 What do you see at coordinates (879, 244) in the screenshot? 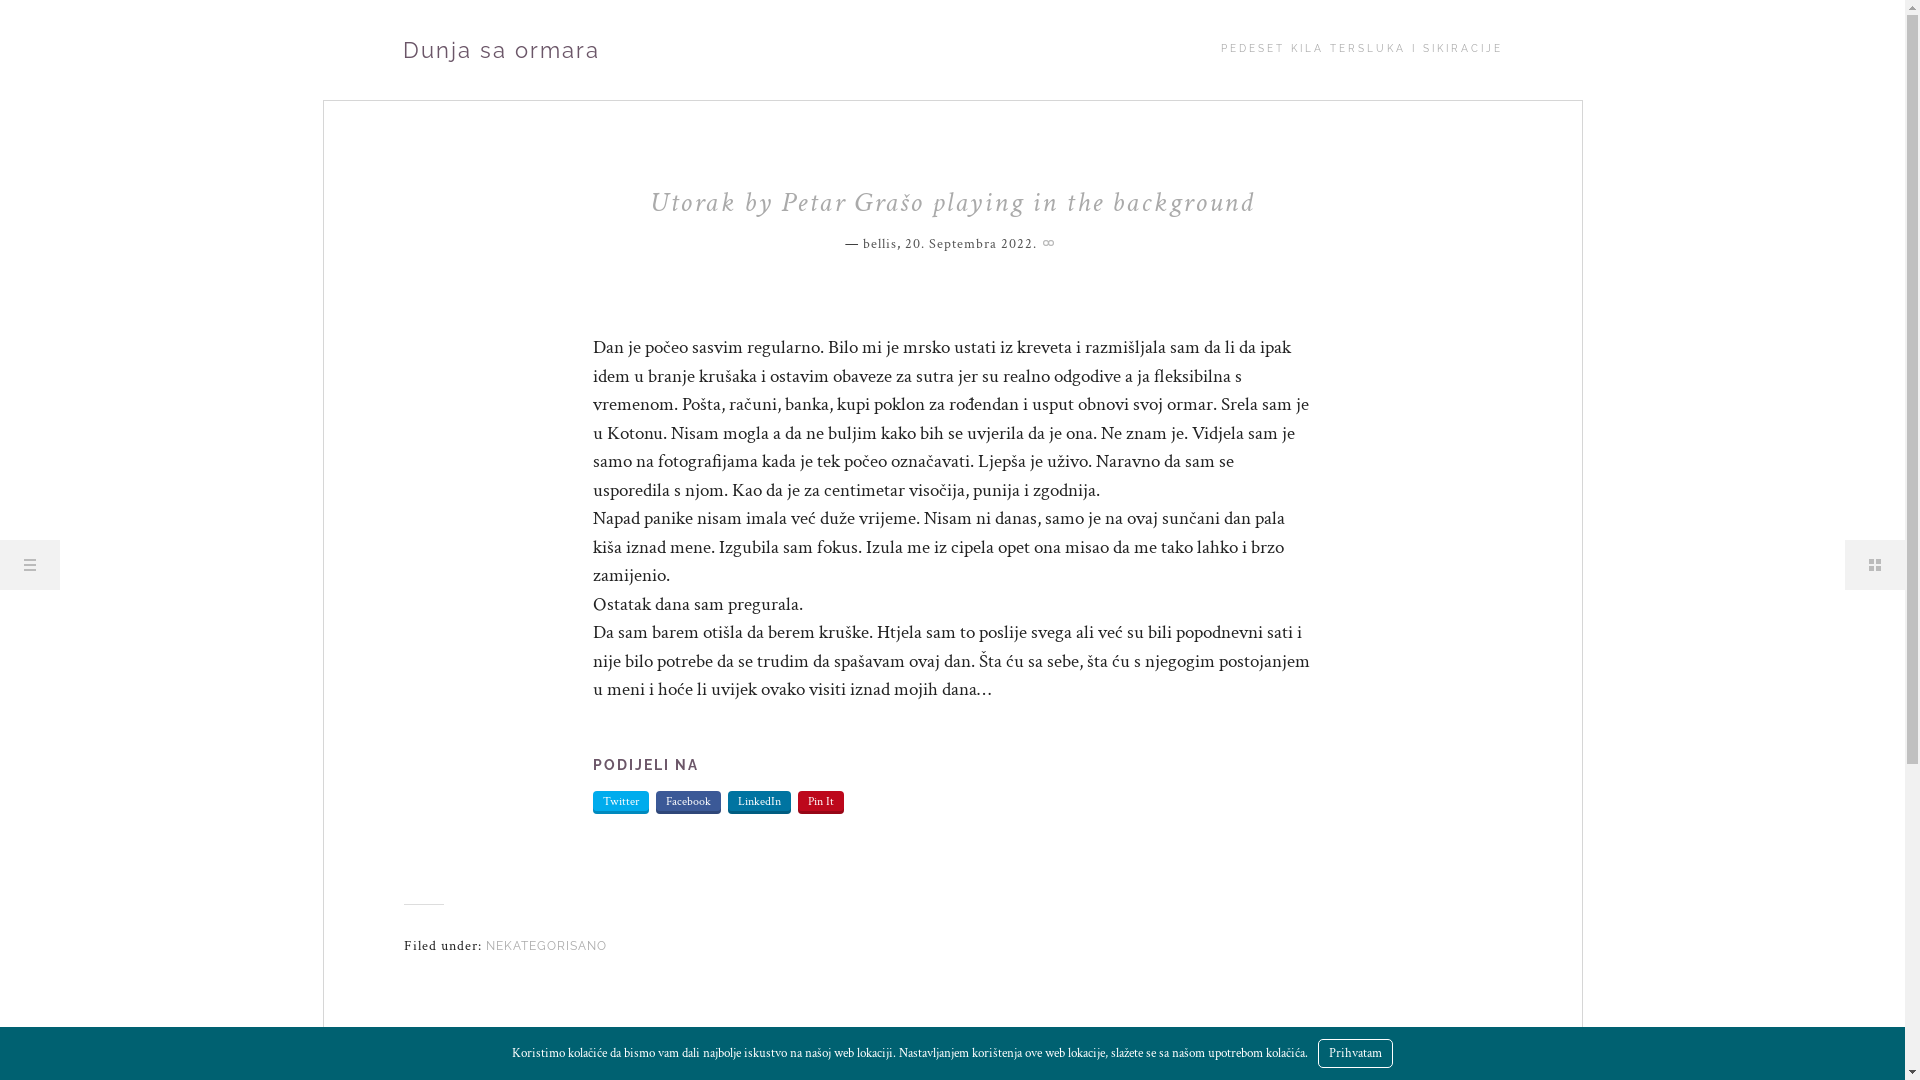
I see `bellis` at bounding box center [879, 244].